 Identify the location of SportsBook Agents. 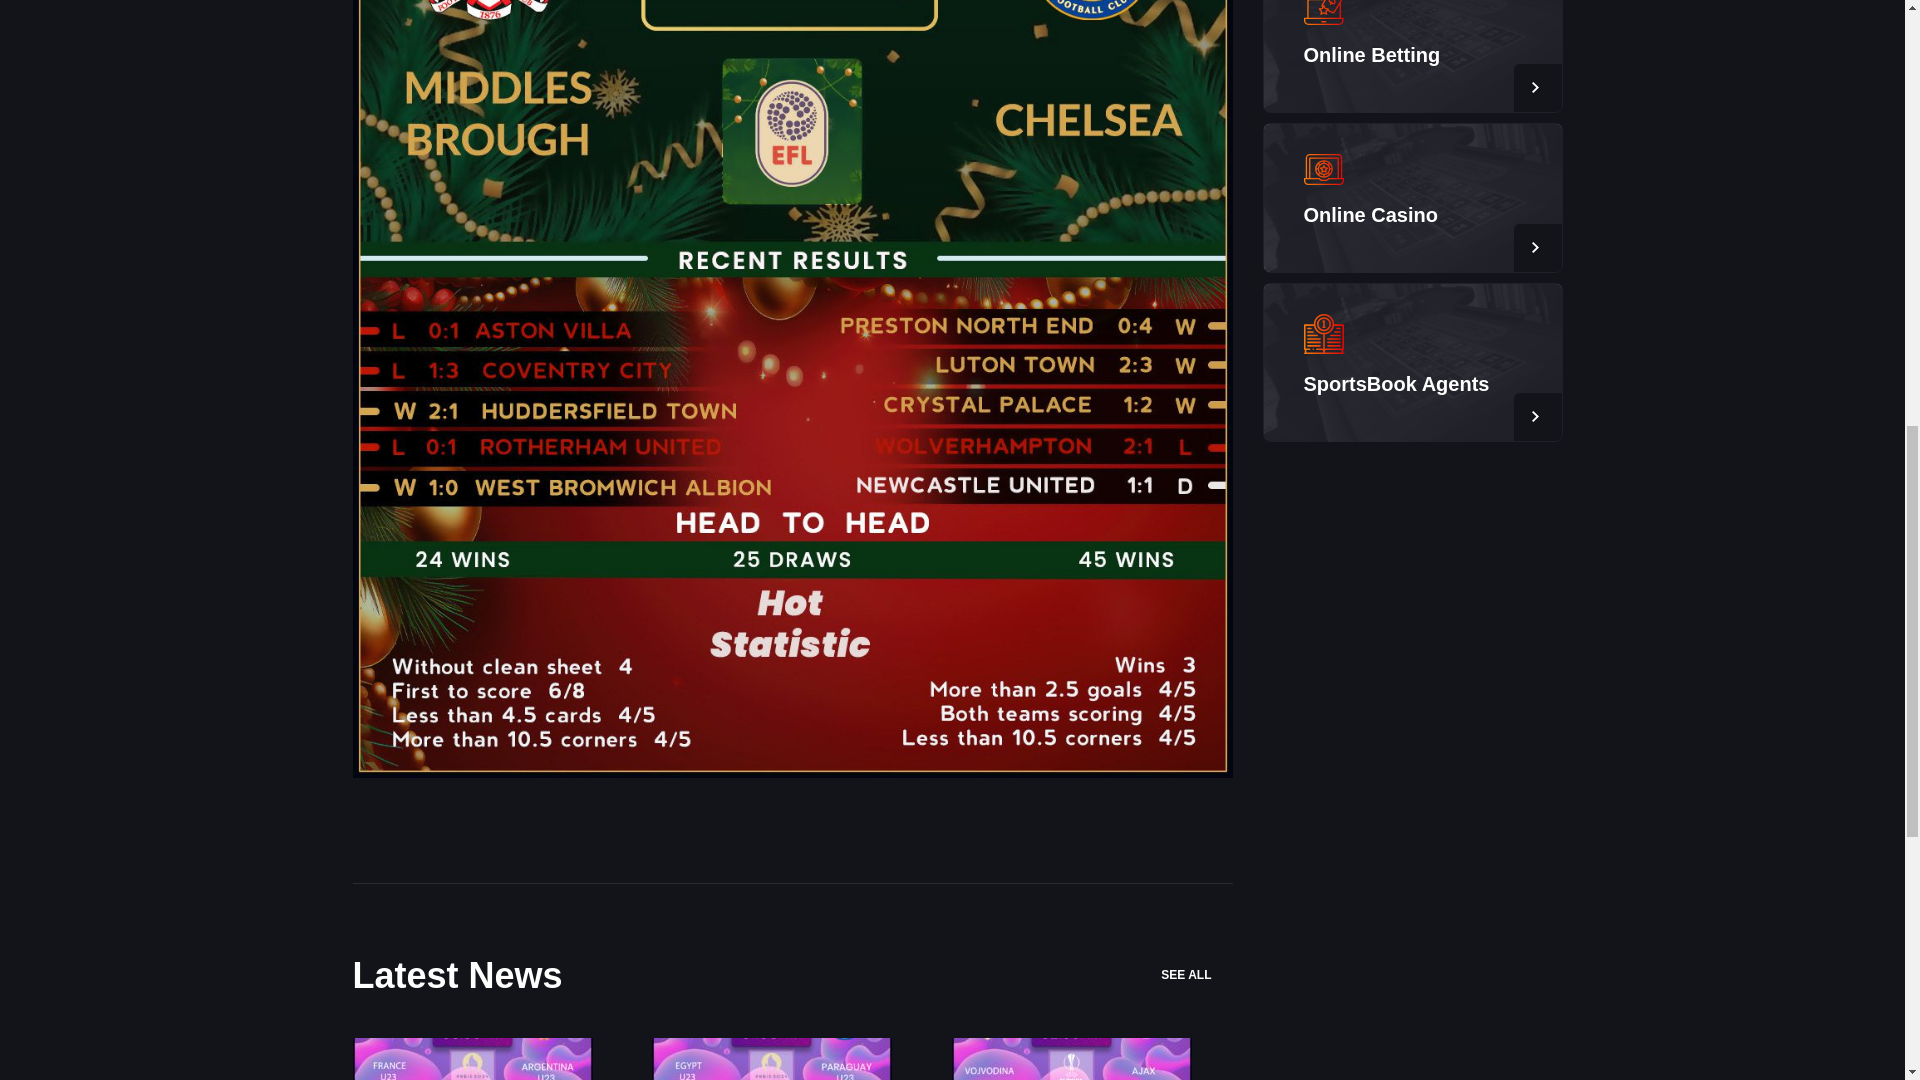
(1396, 384).